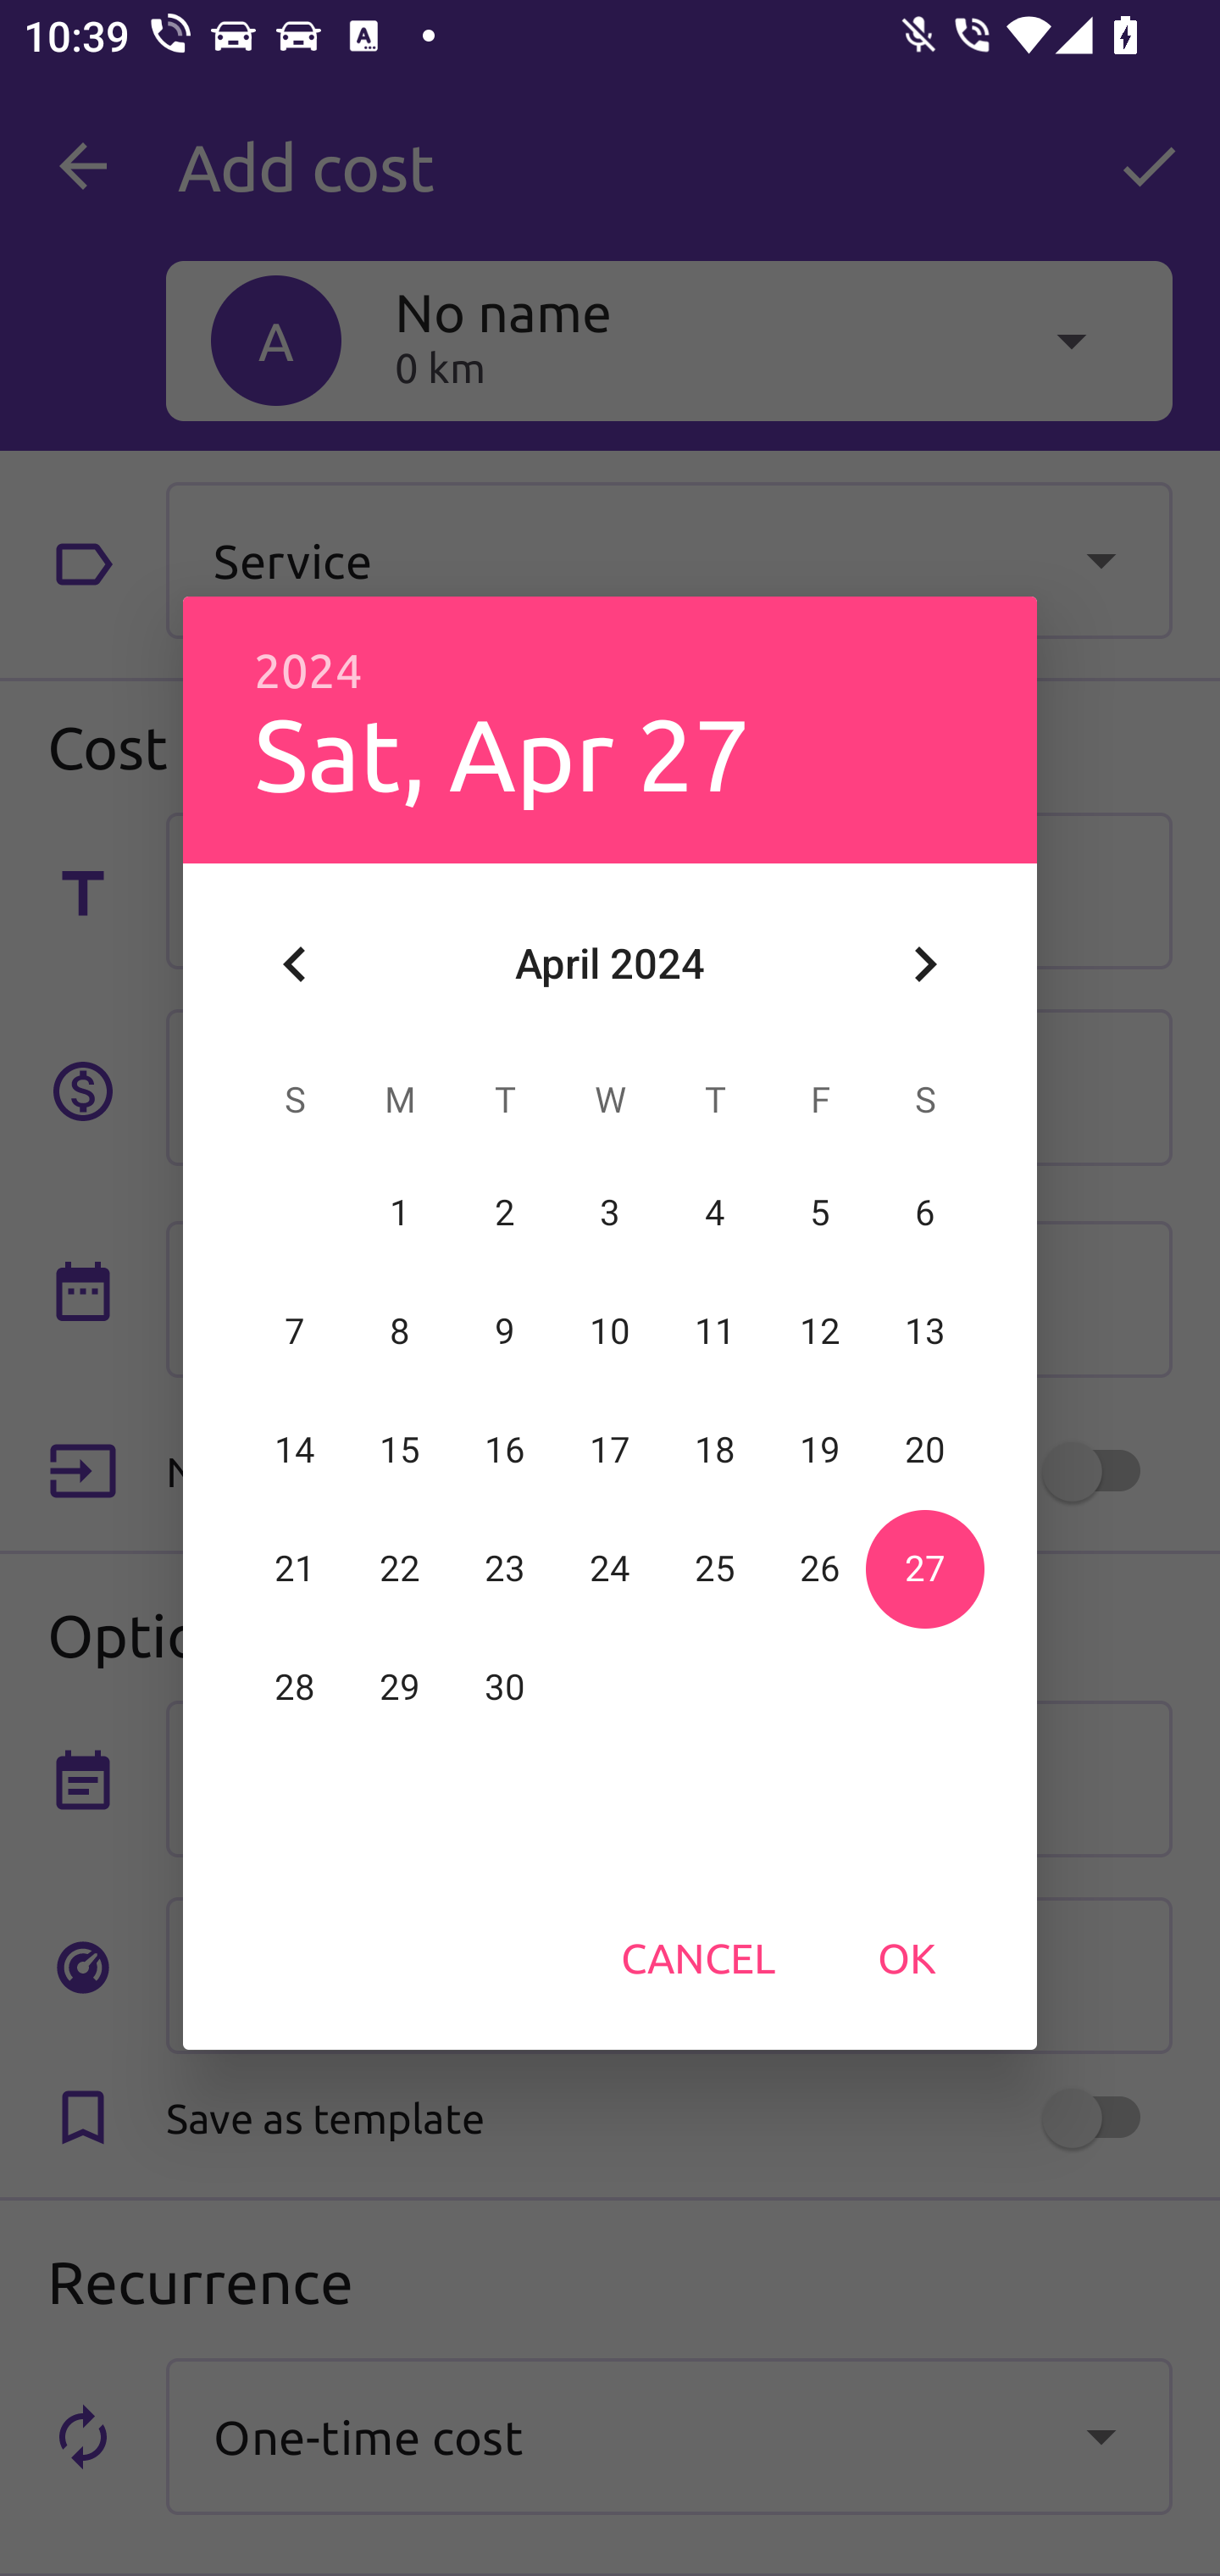 The image size is (1220, 2576). What do you see at coordinates (295, 1568) in the screenshot?
I see `21 21 April 2024` at bounding box center [295, 1568].